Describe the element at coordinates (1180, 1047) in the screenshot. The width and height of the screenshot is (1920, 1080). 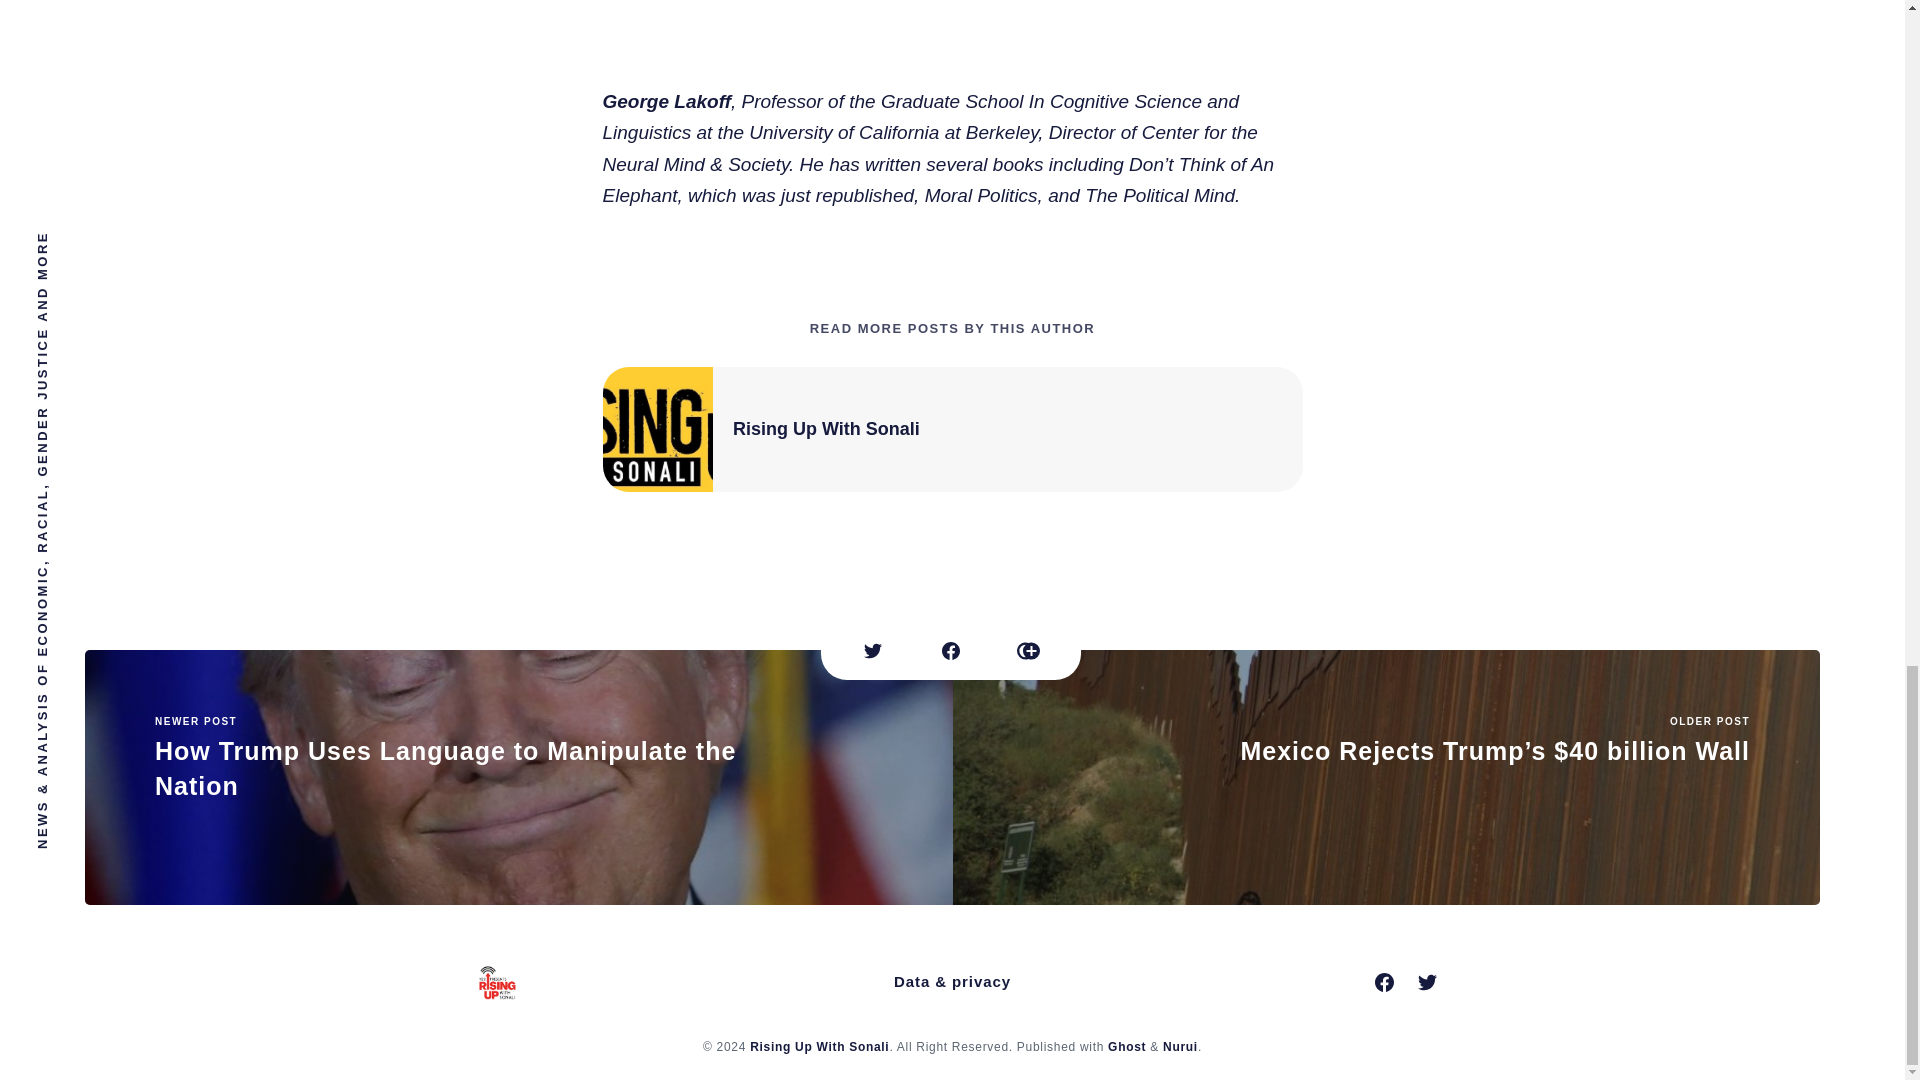
I see `Nurui` at that location.